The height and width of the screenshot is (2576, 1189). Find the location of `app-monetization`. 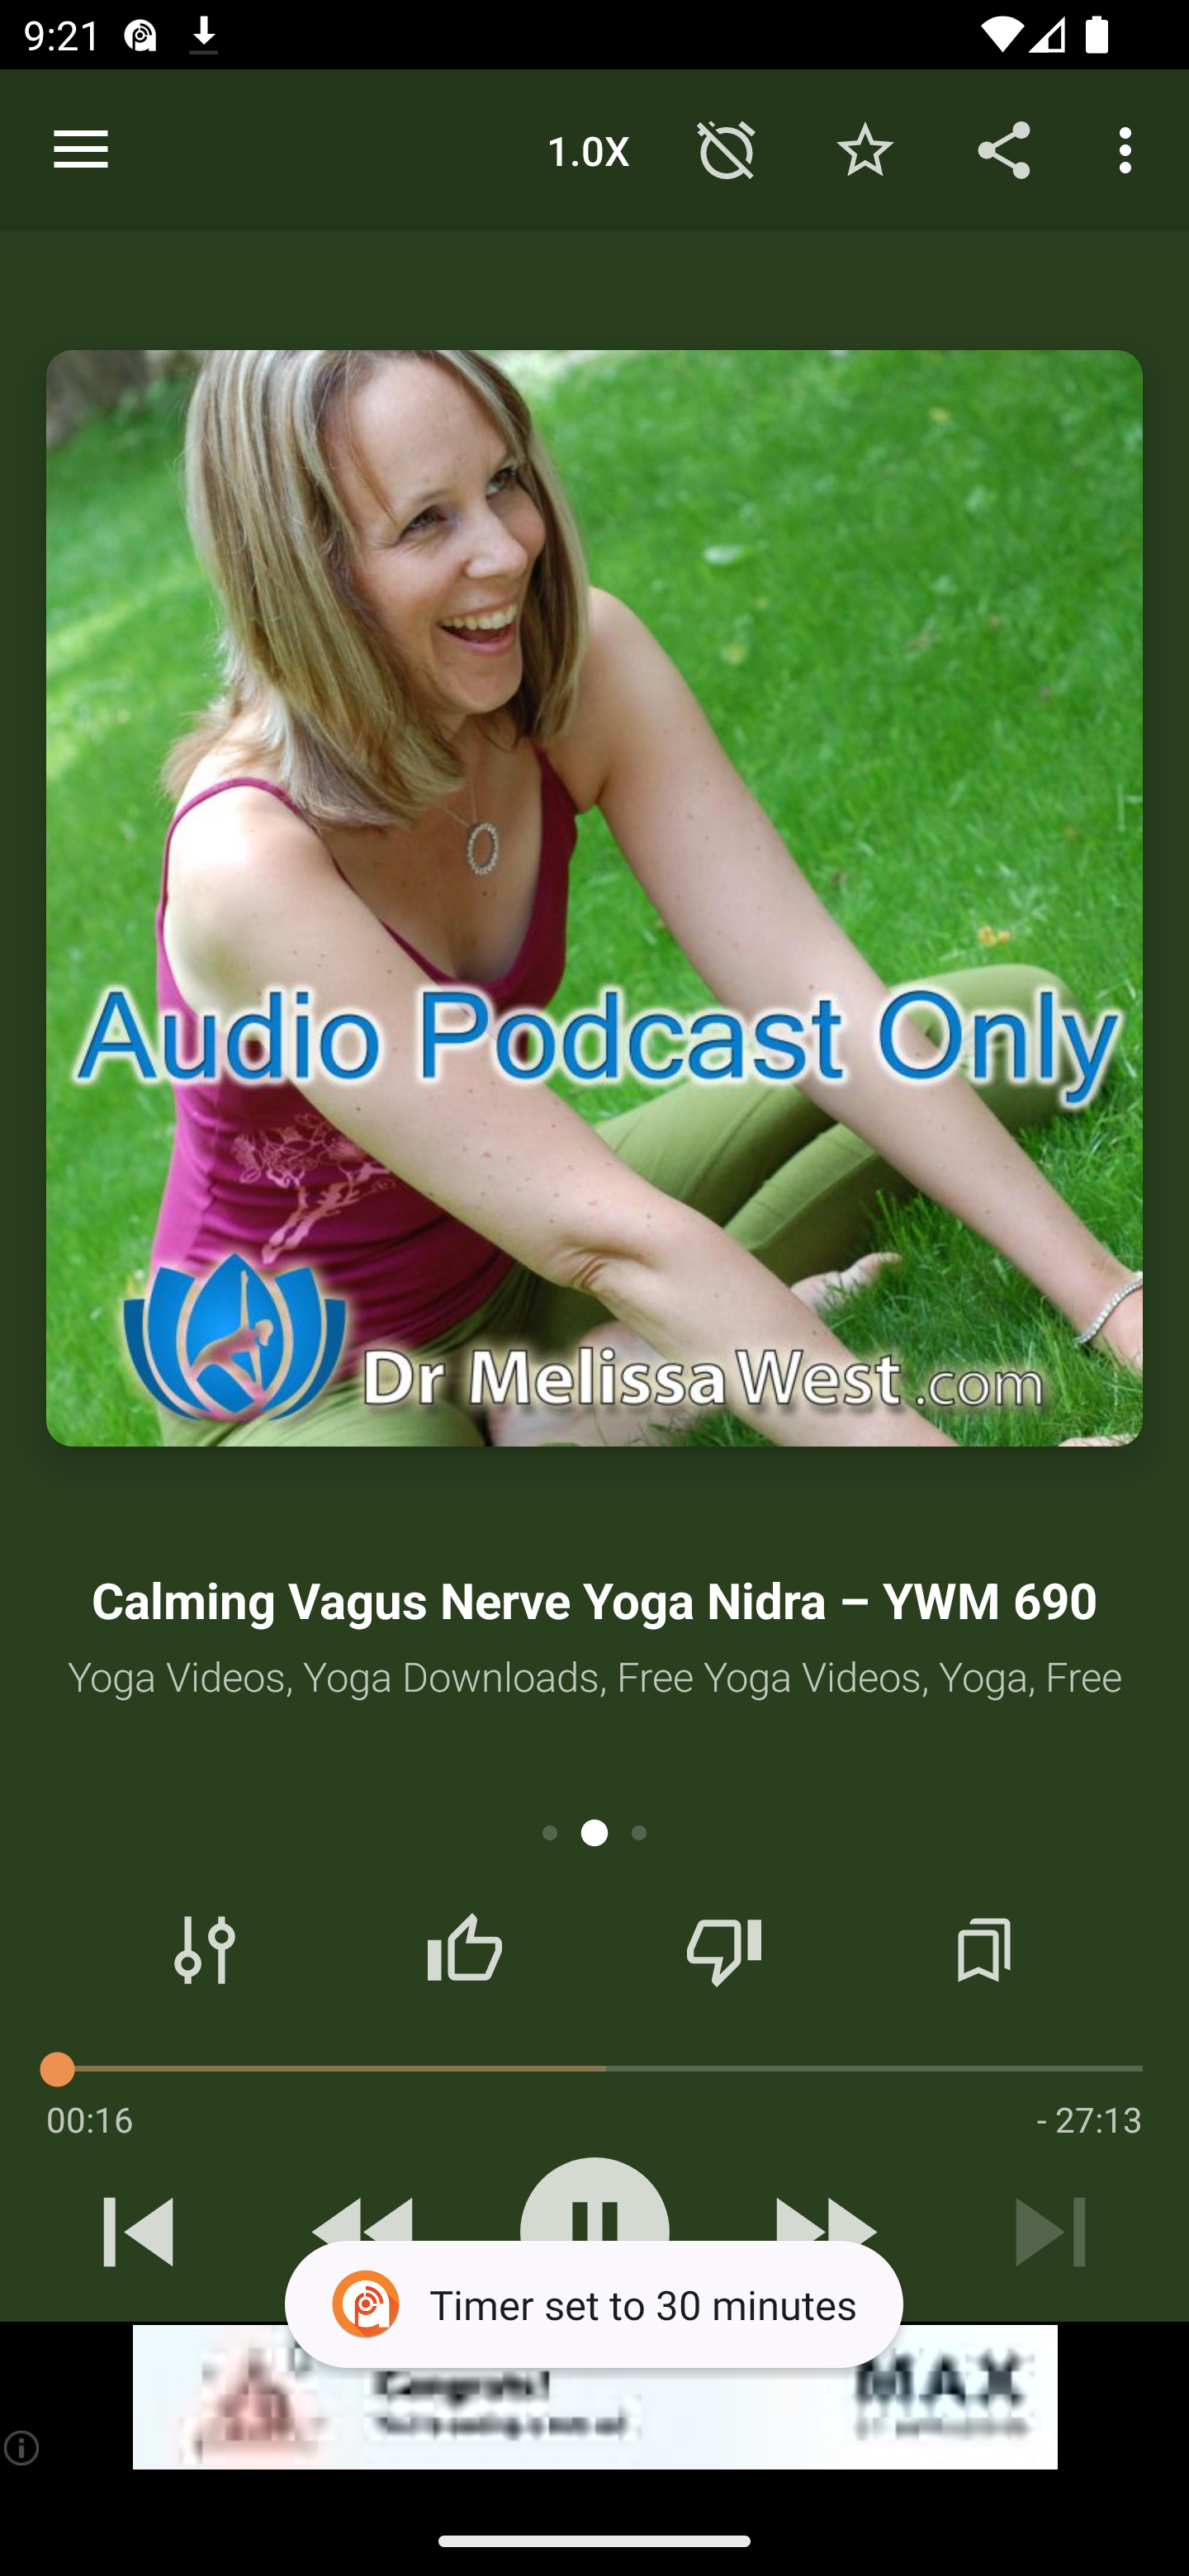

app-monetization is located at coordinates (594, 2398).